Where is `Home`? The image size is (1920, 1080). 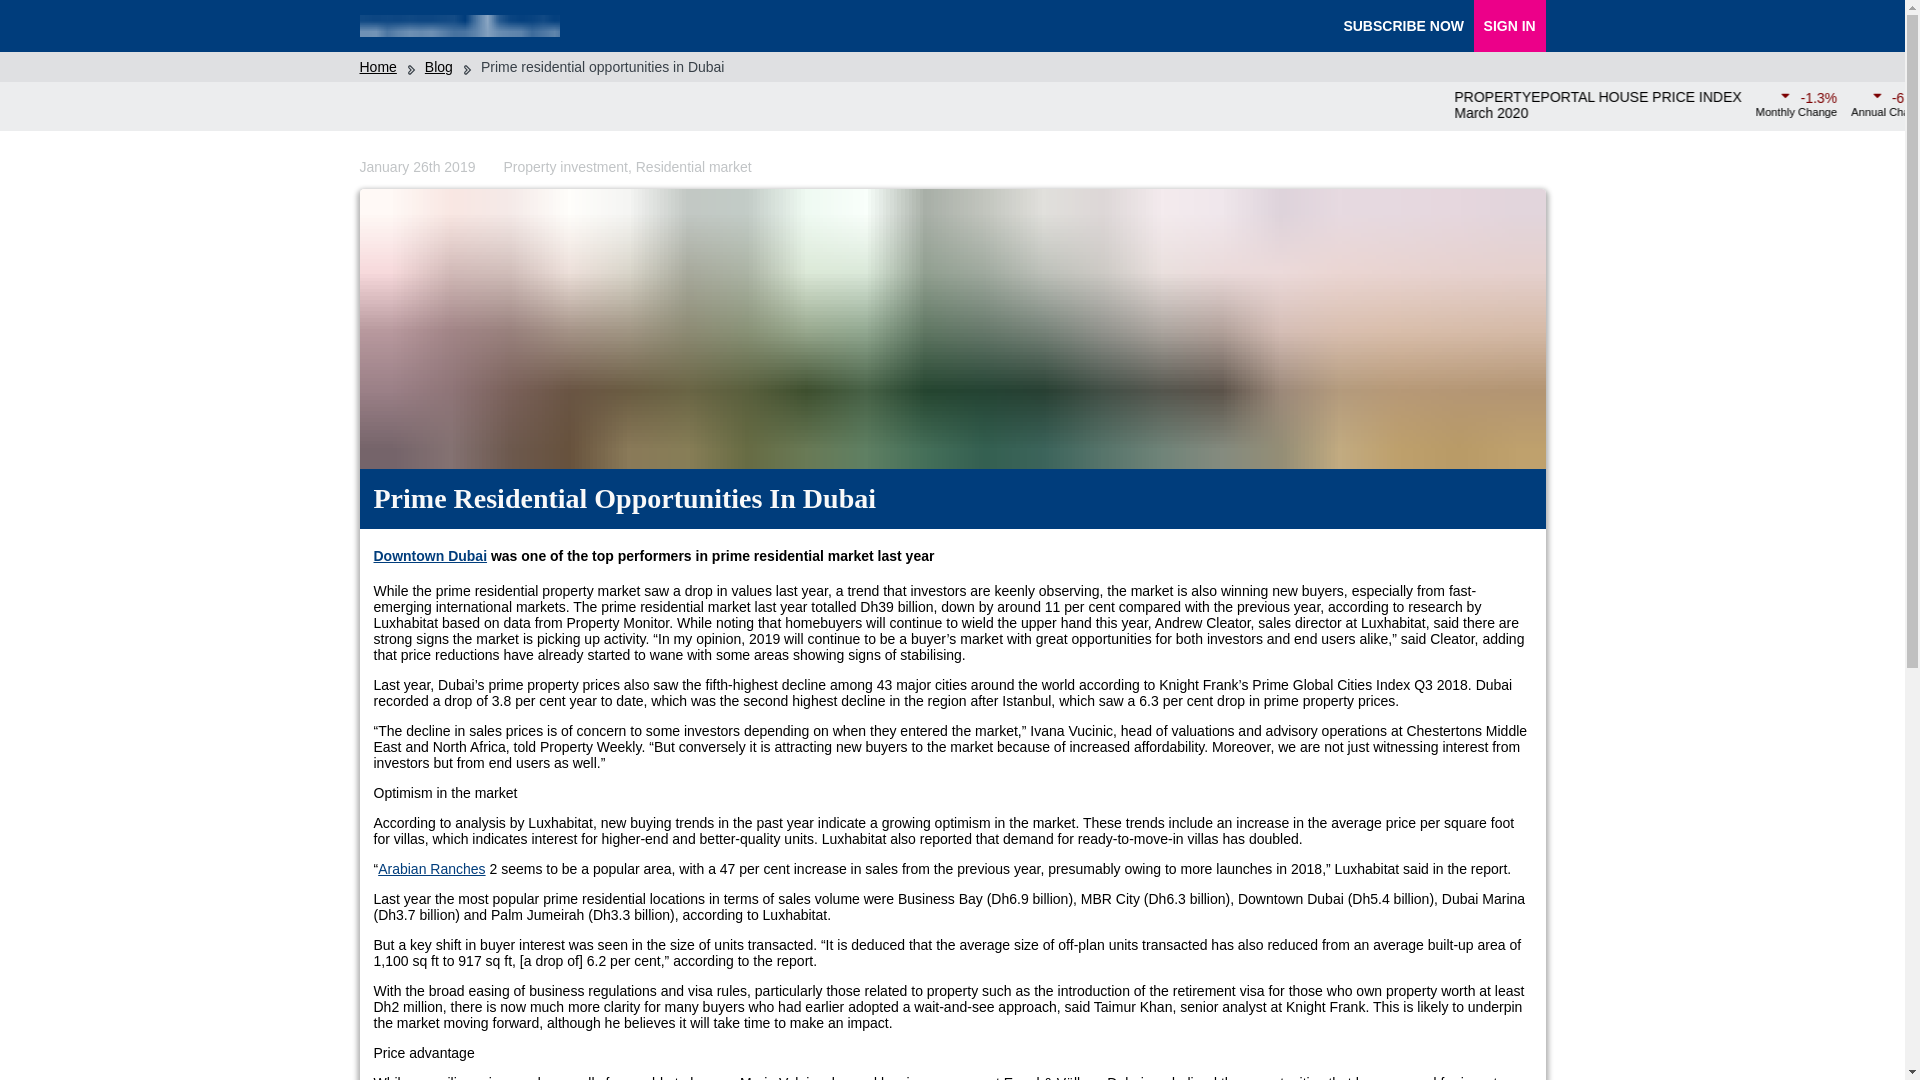 Home is located at coordinates (378, 66).